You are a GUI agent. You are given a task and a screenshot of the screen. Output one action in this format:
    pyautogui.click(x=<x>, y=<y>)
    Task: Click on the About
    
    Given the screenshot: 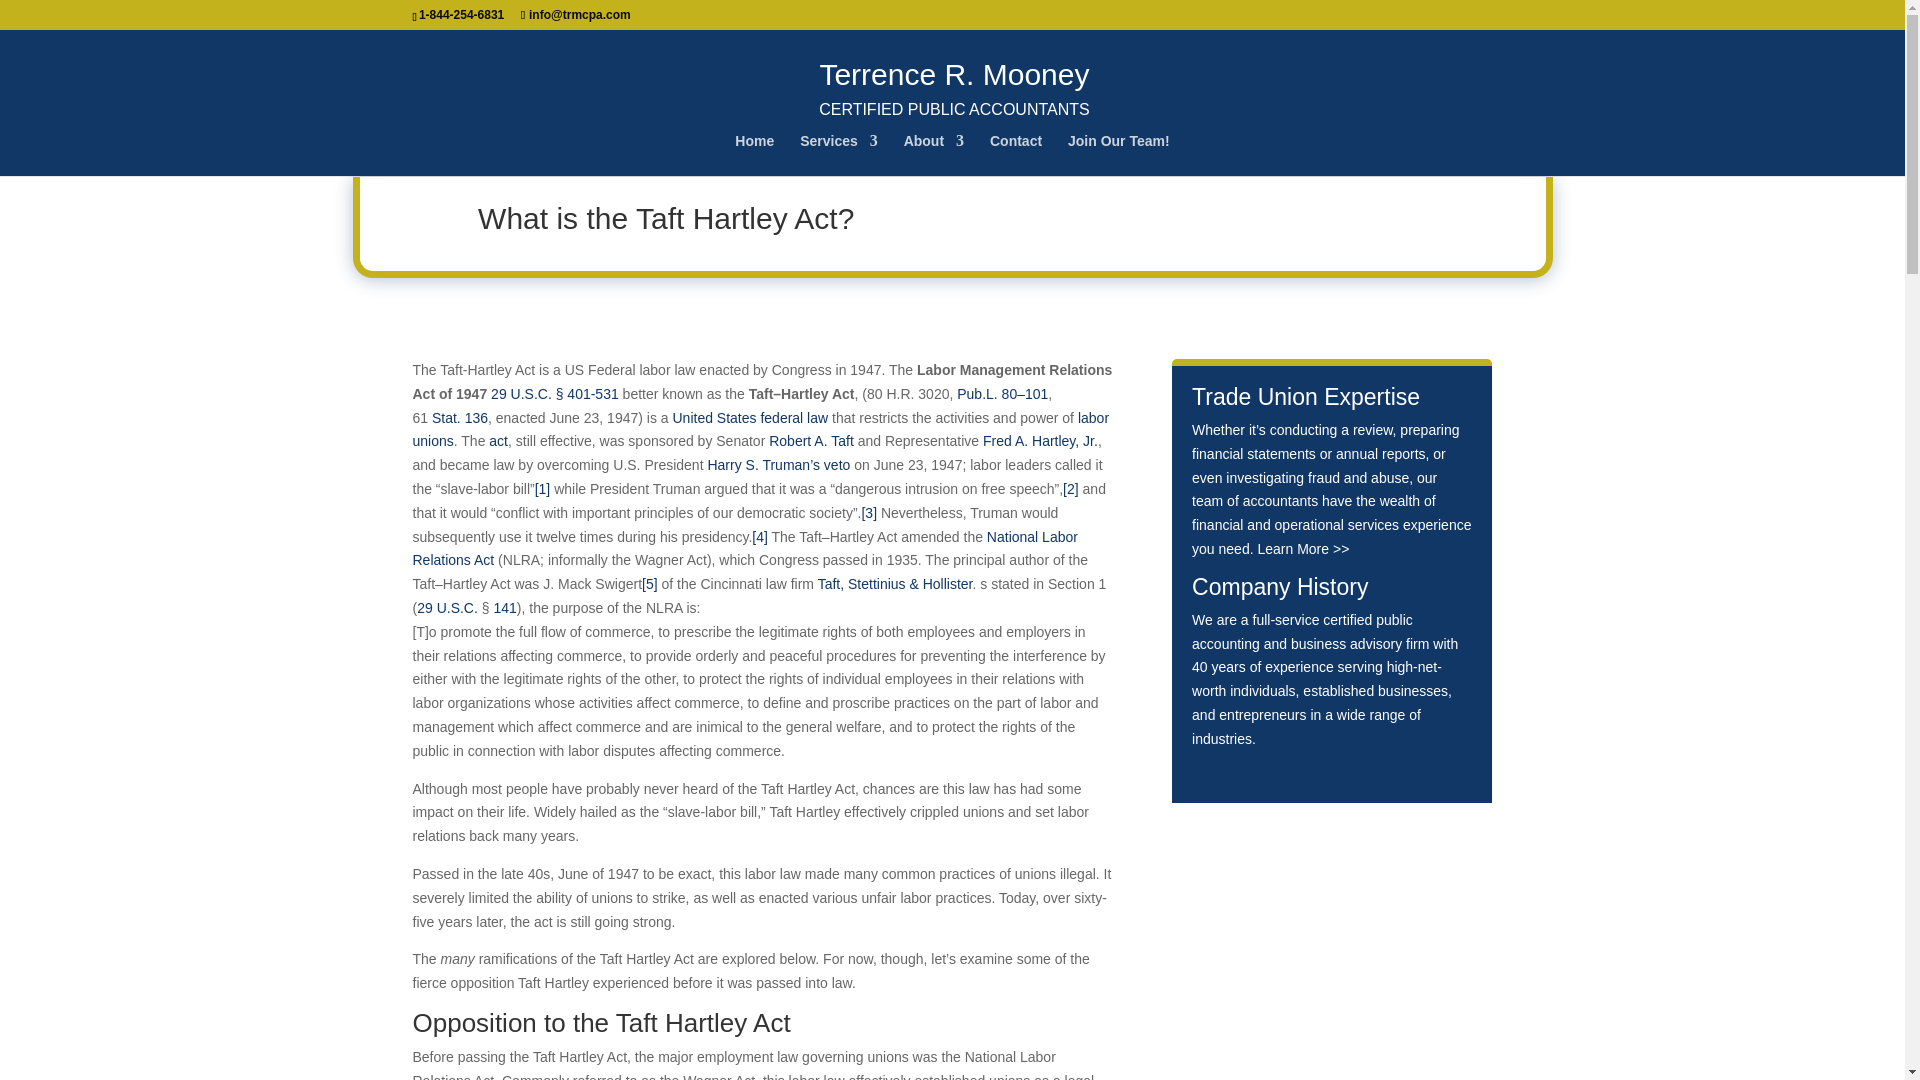 What is the action you would take?
    pyautogui.click(x=934, y=154)
    